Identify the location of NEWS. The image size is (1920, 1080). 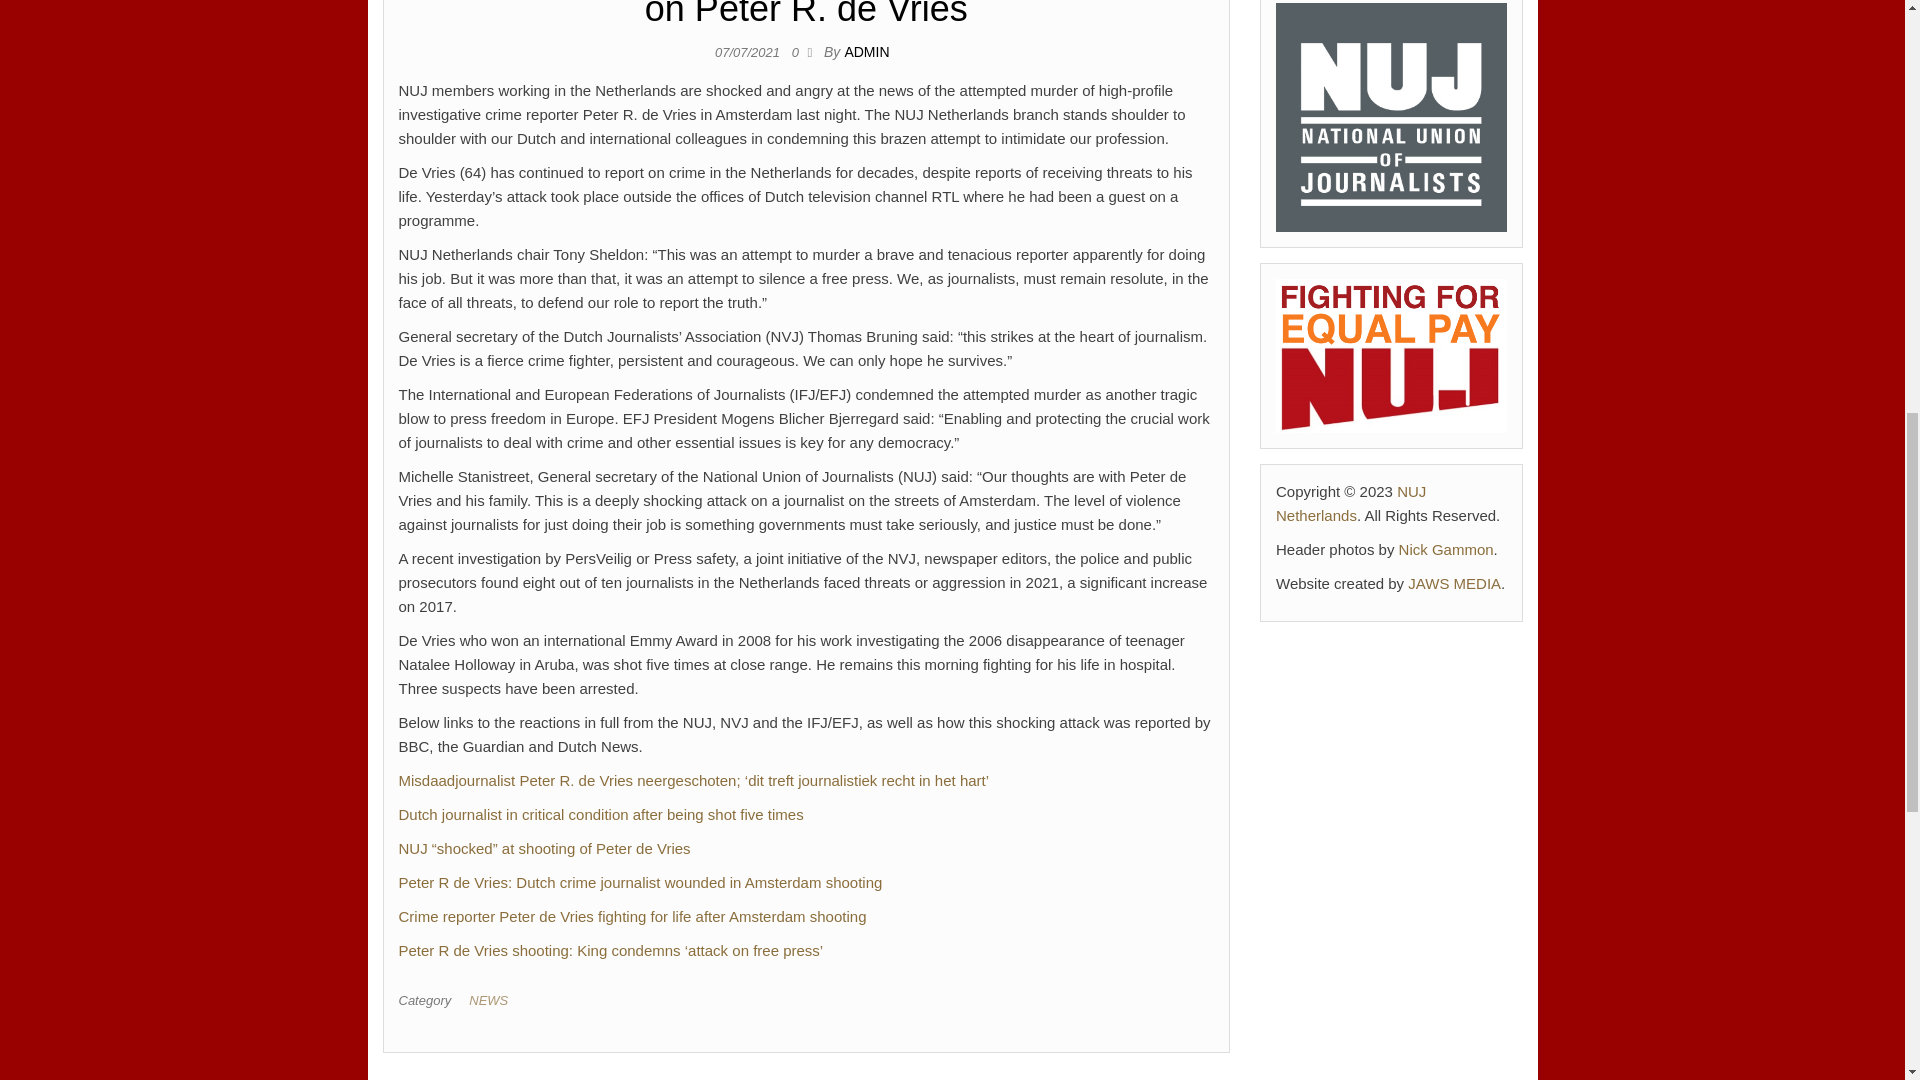
(492, 1000).